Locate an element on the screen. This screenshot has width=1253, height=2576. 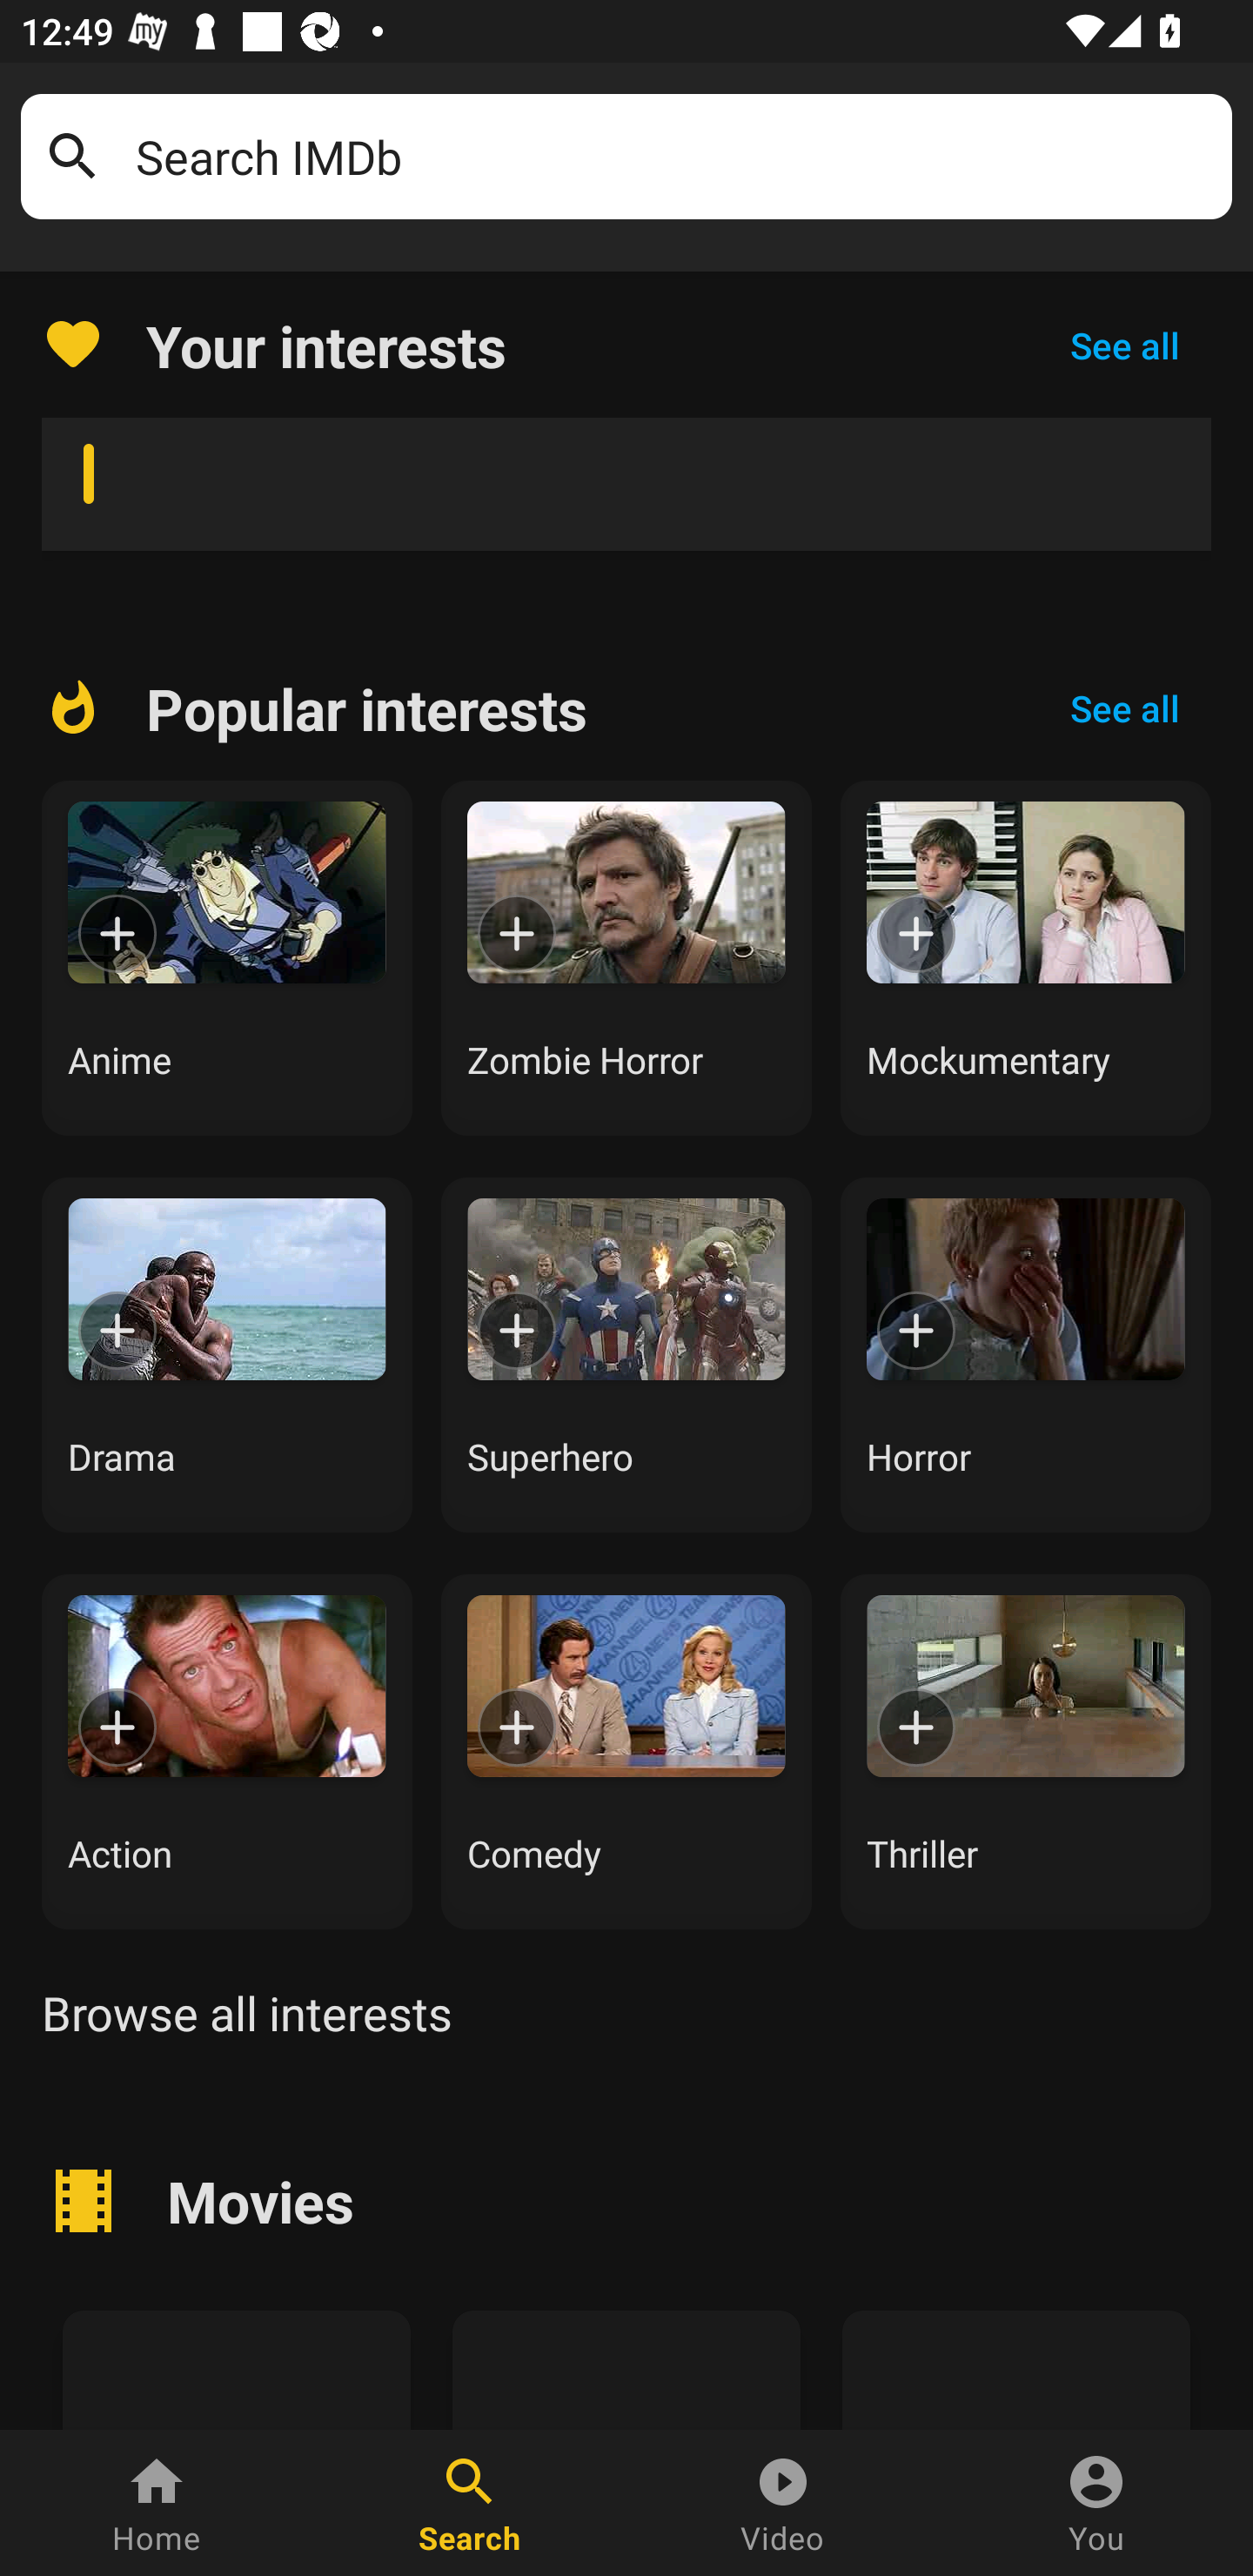
Superhero is located at coordinates (626, 1354).